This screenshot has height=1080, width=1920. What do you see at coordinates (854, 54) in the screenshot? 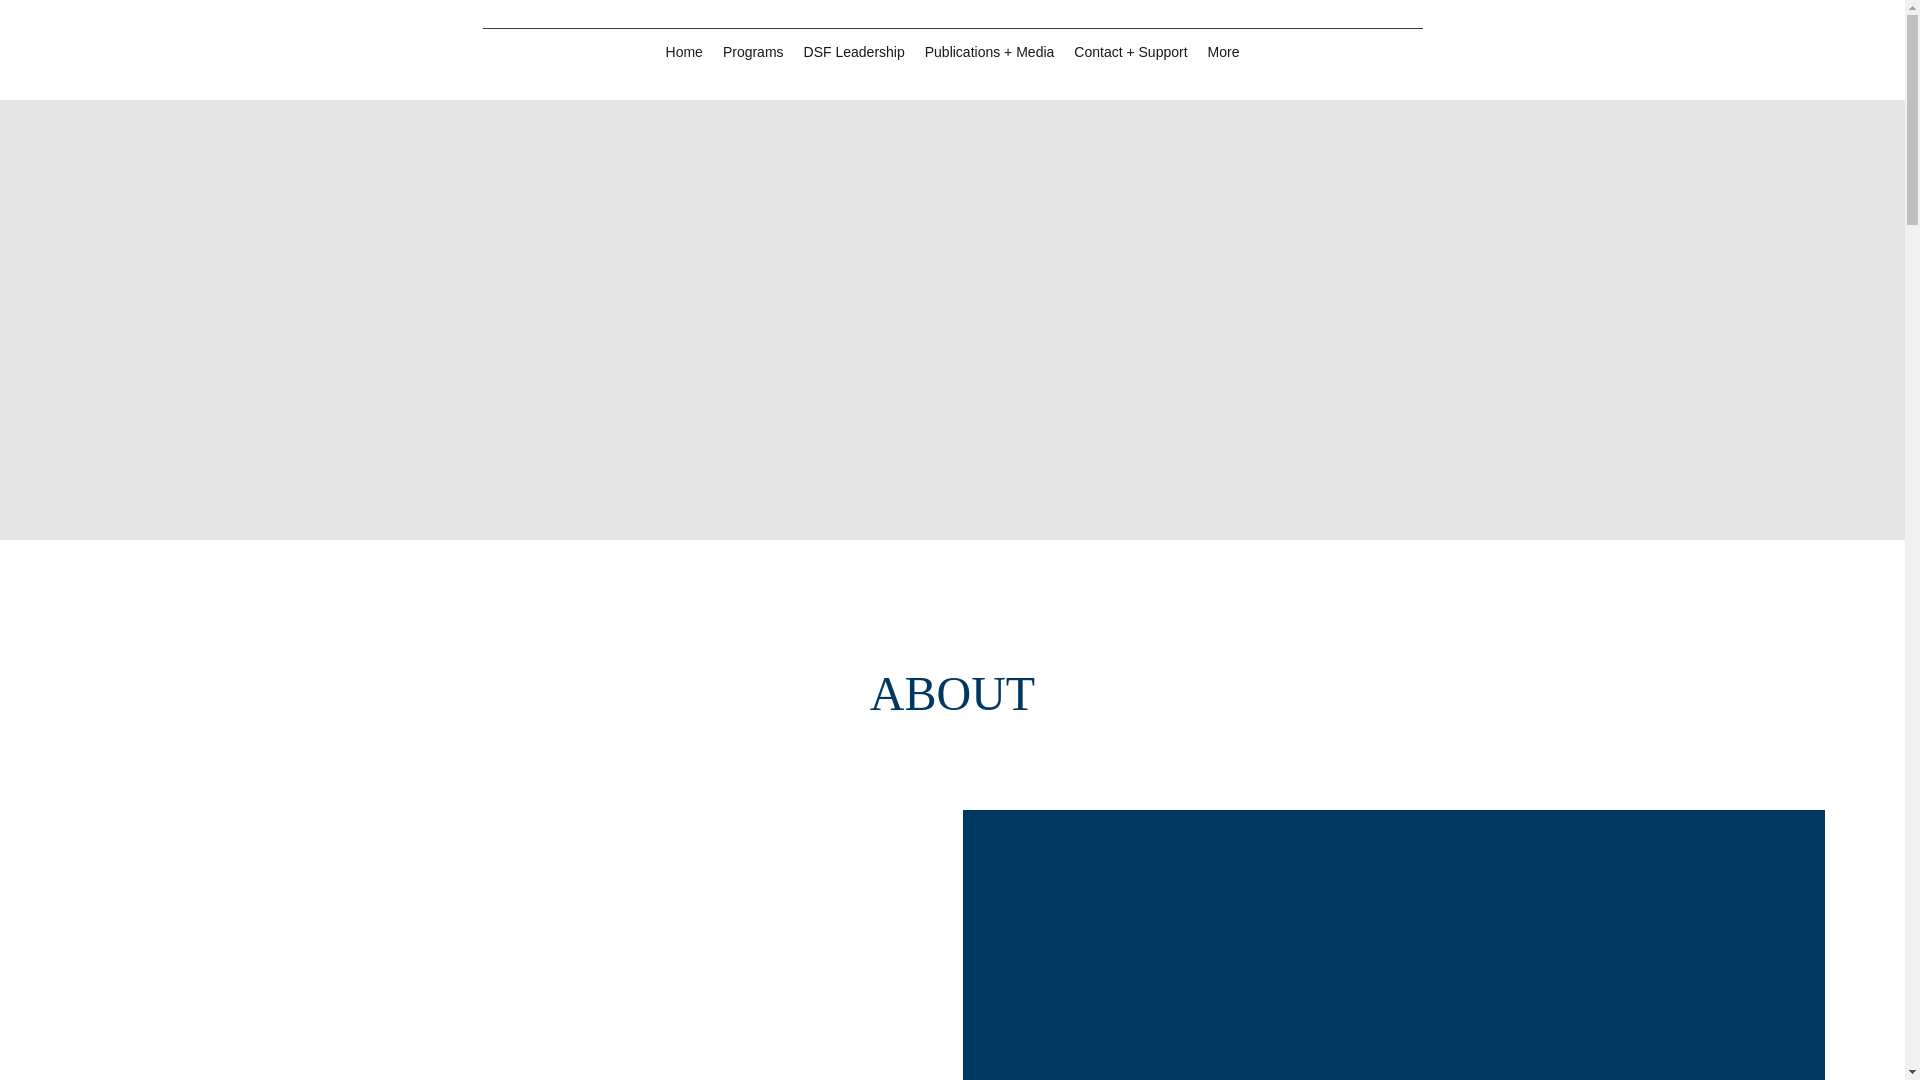
I see `DSF Leadership` at bounding box center [854, 54].